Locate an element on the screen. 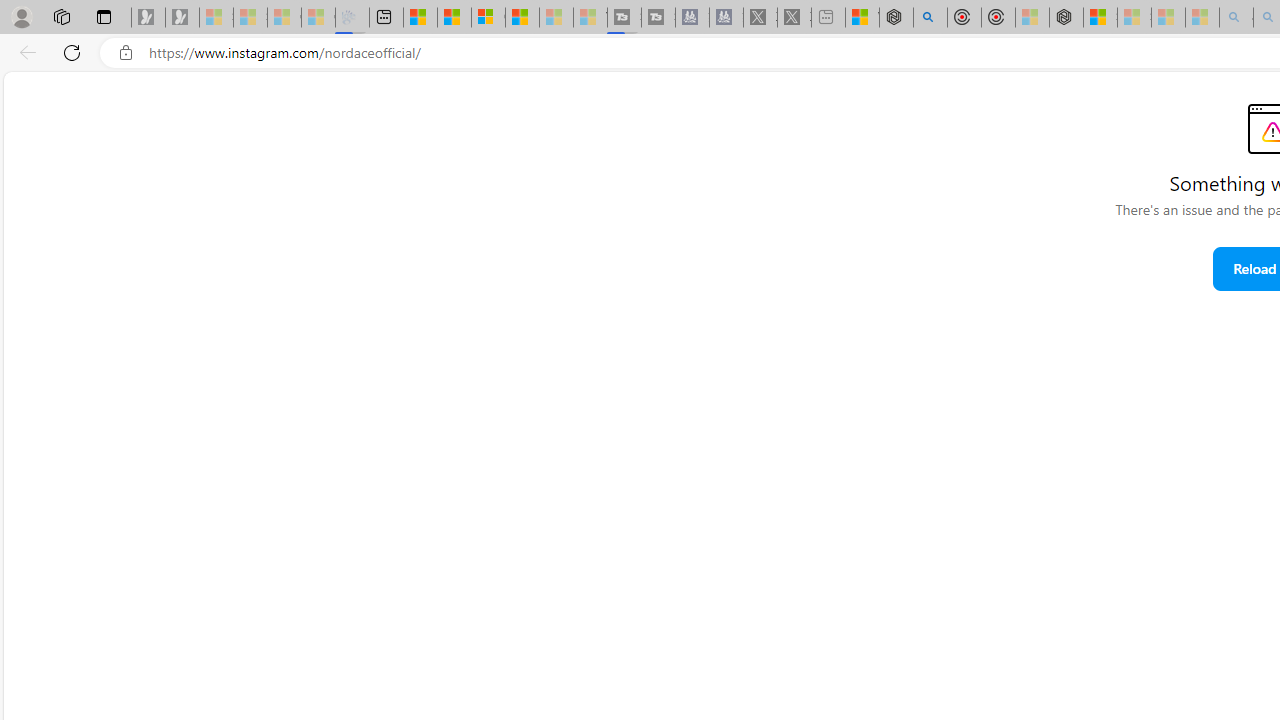 Image resolution: width=1280 pixels, height=720 pixels. poe - Search is located at coordinates (930, 18).